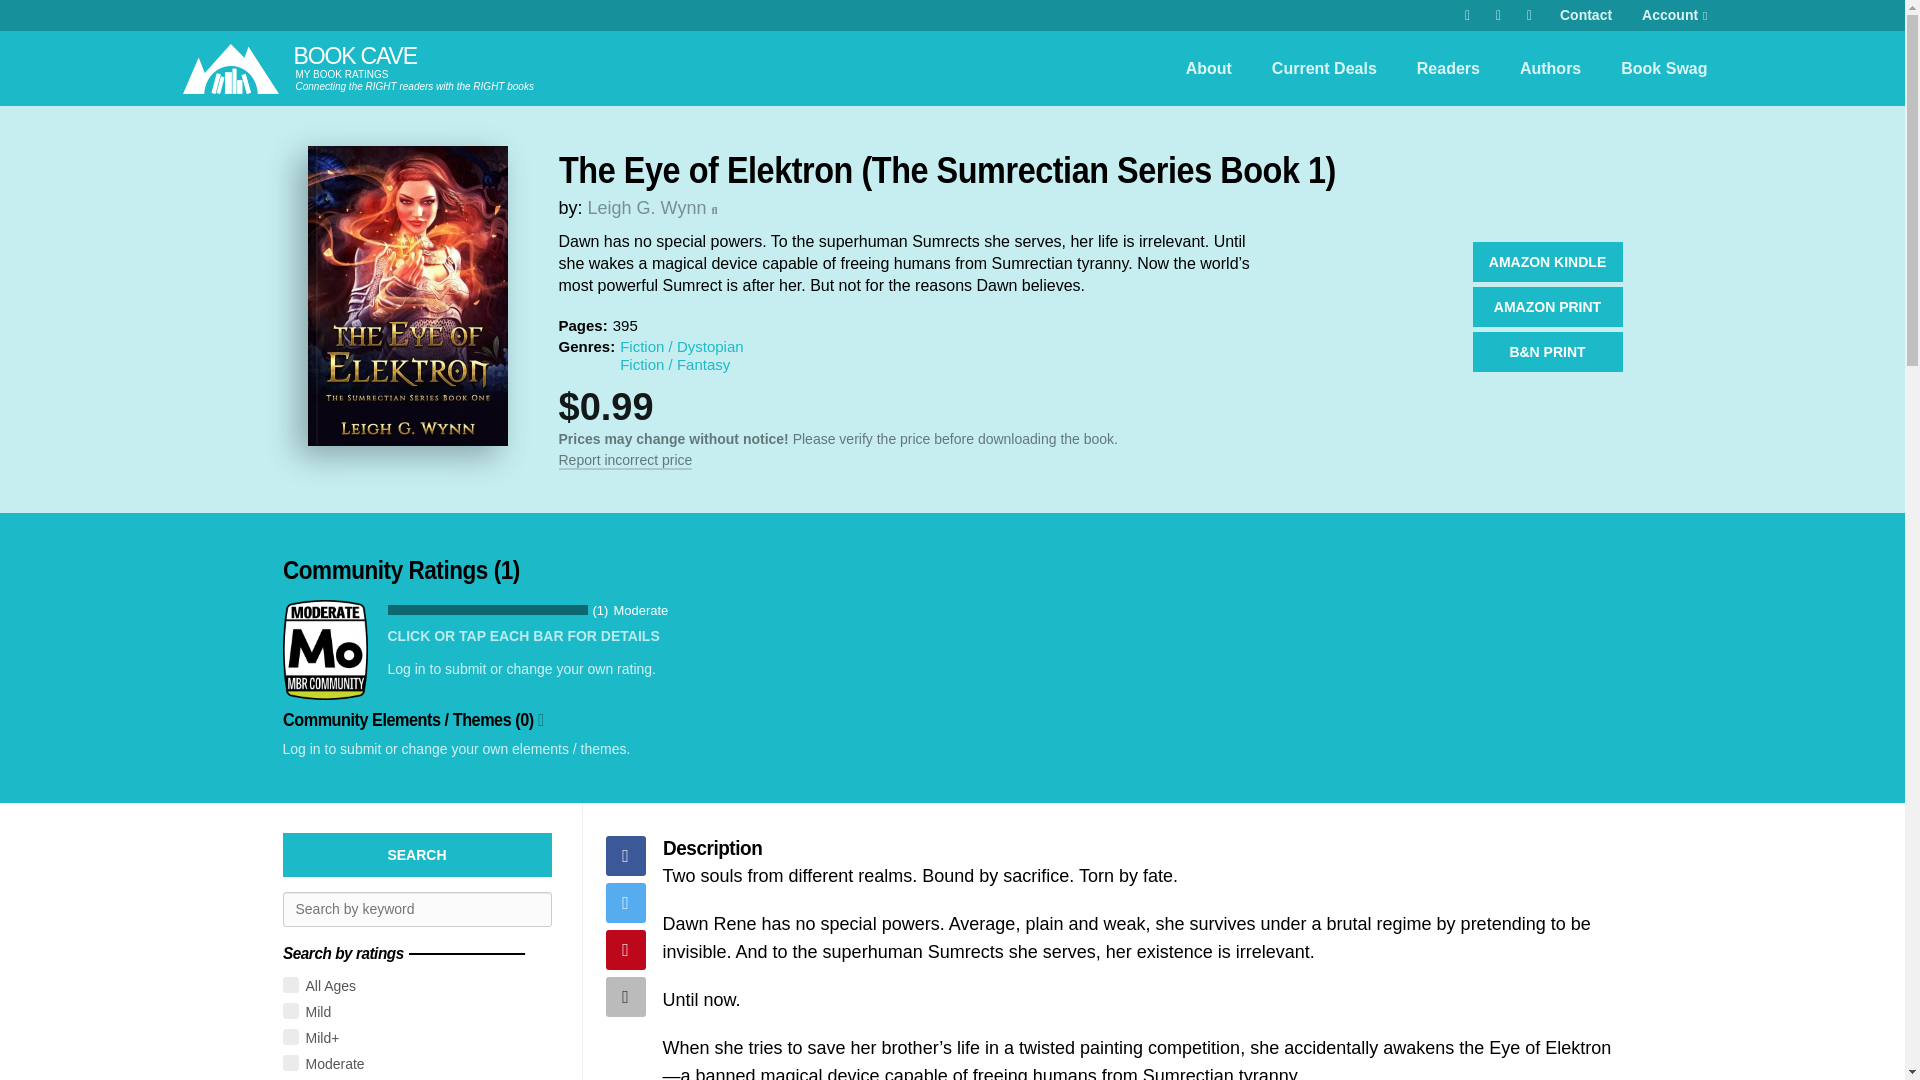 This screenshot has width=1920, height=1080. Describe the element at coordinates (1448, 68) in the screenshot. I see `Readers` at that location.